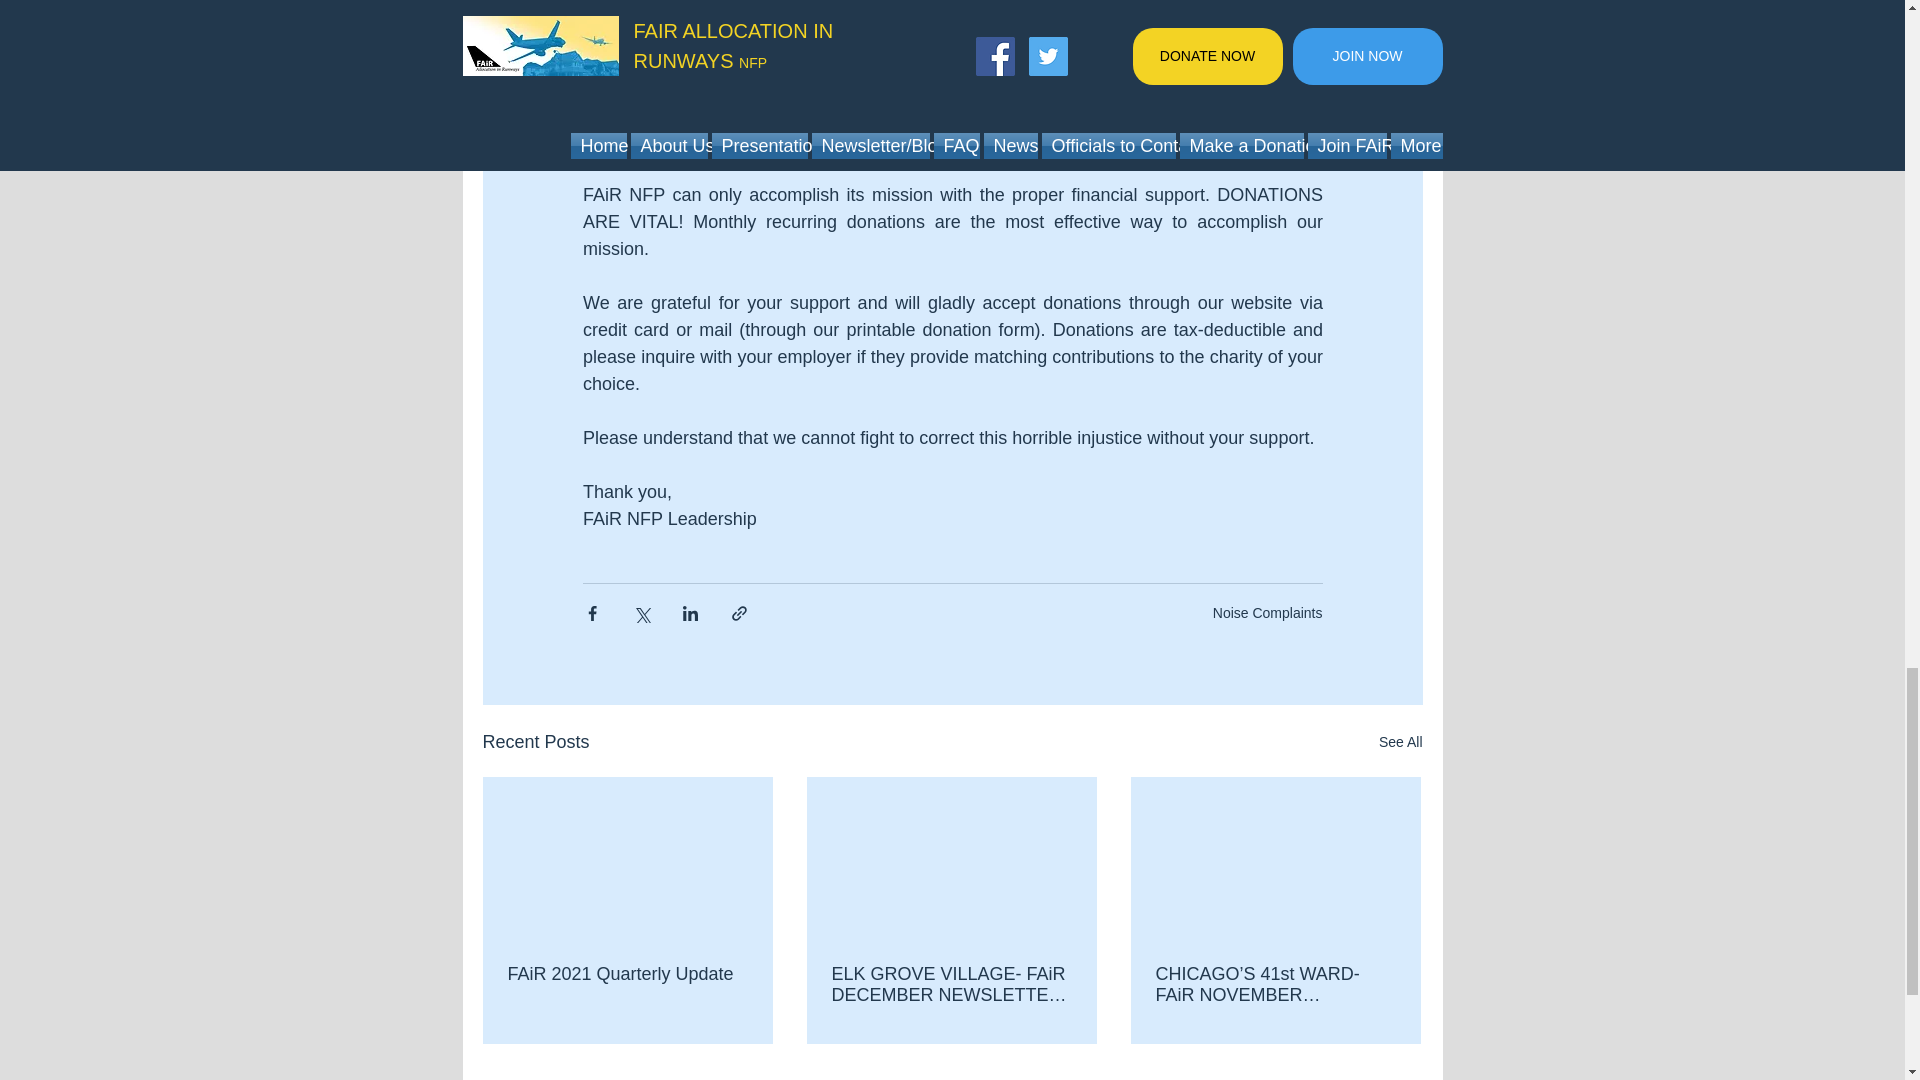 Image resolution: width=1920 pixels, height=1080 pixels. I want to click on Noise Complaints, so click(1268, 612).